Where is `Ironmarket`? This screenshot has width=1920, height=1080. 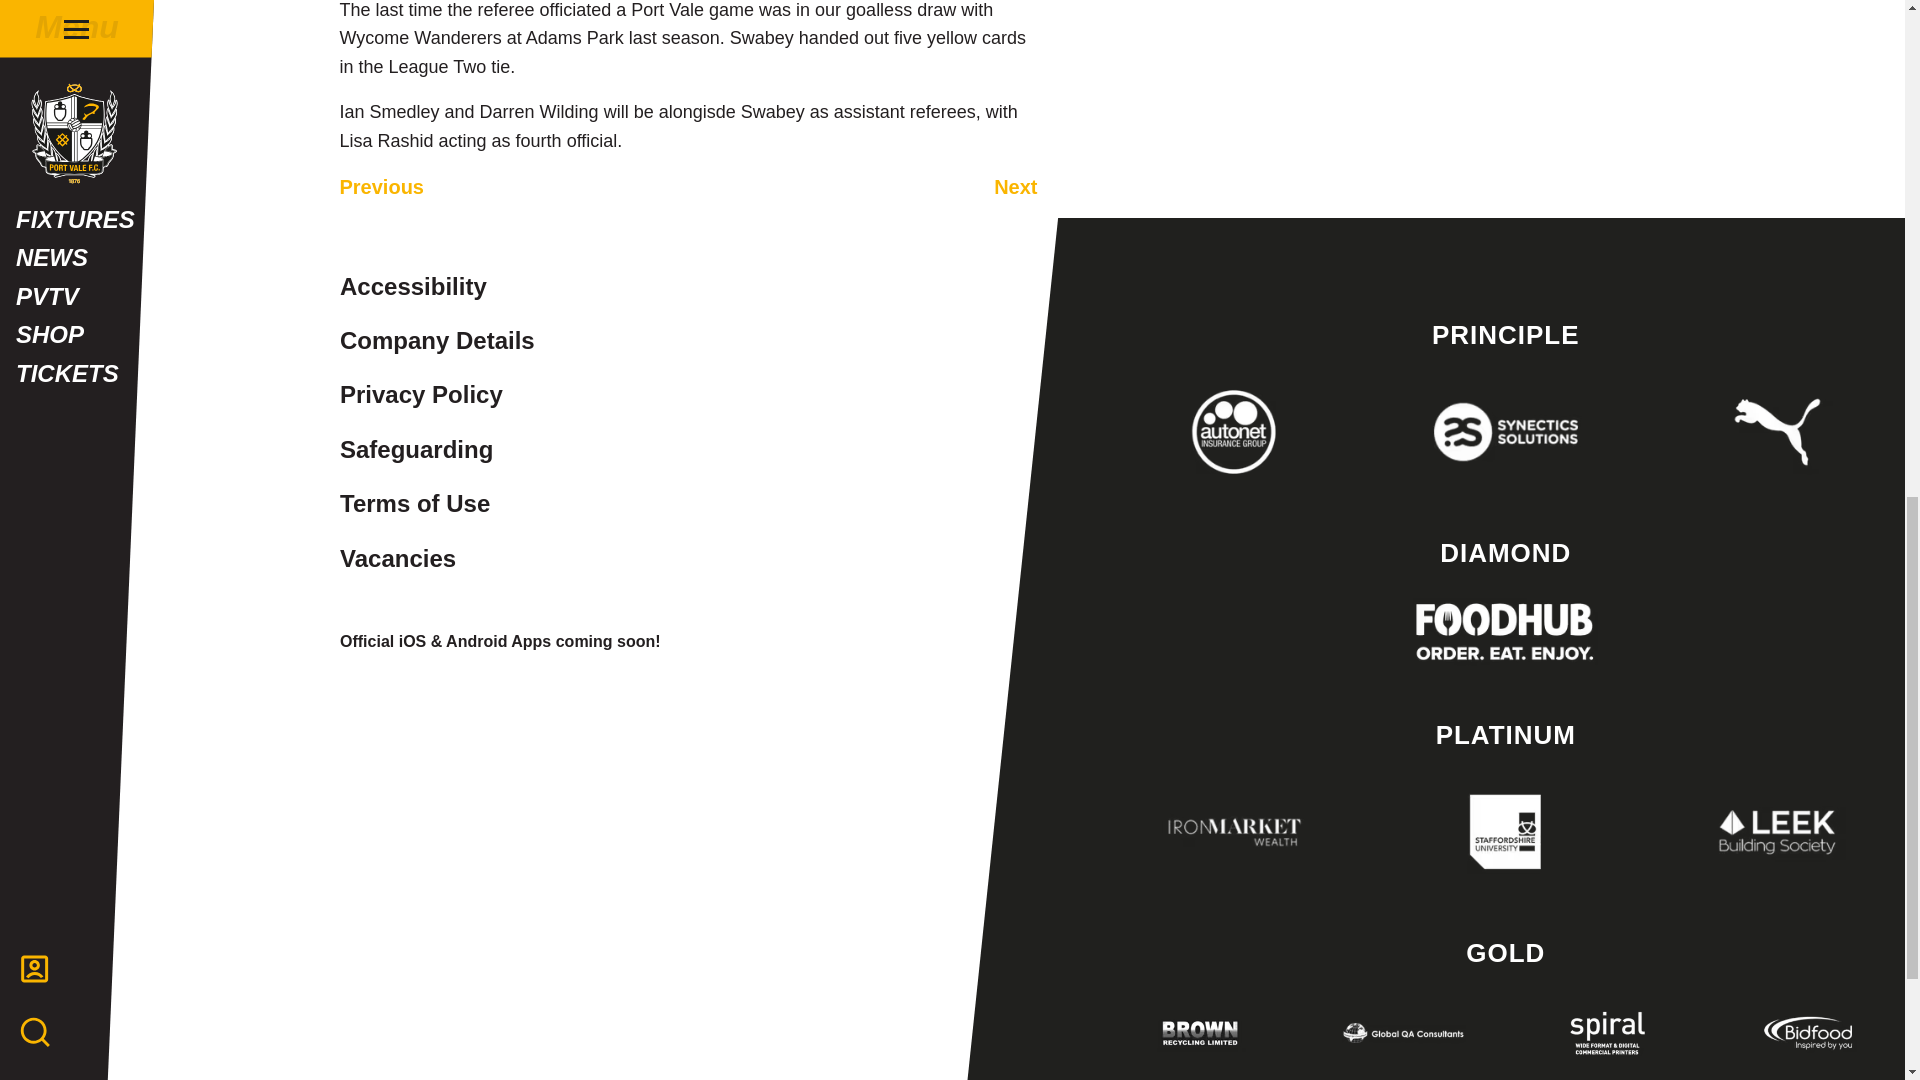 Ironmarket is located at coordinates (1234, 832).